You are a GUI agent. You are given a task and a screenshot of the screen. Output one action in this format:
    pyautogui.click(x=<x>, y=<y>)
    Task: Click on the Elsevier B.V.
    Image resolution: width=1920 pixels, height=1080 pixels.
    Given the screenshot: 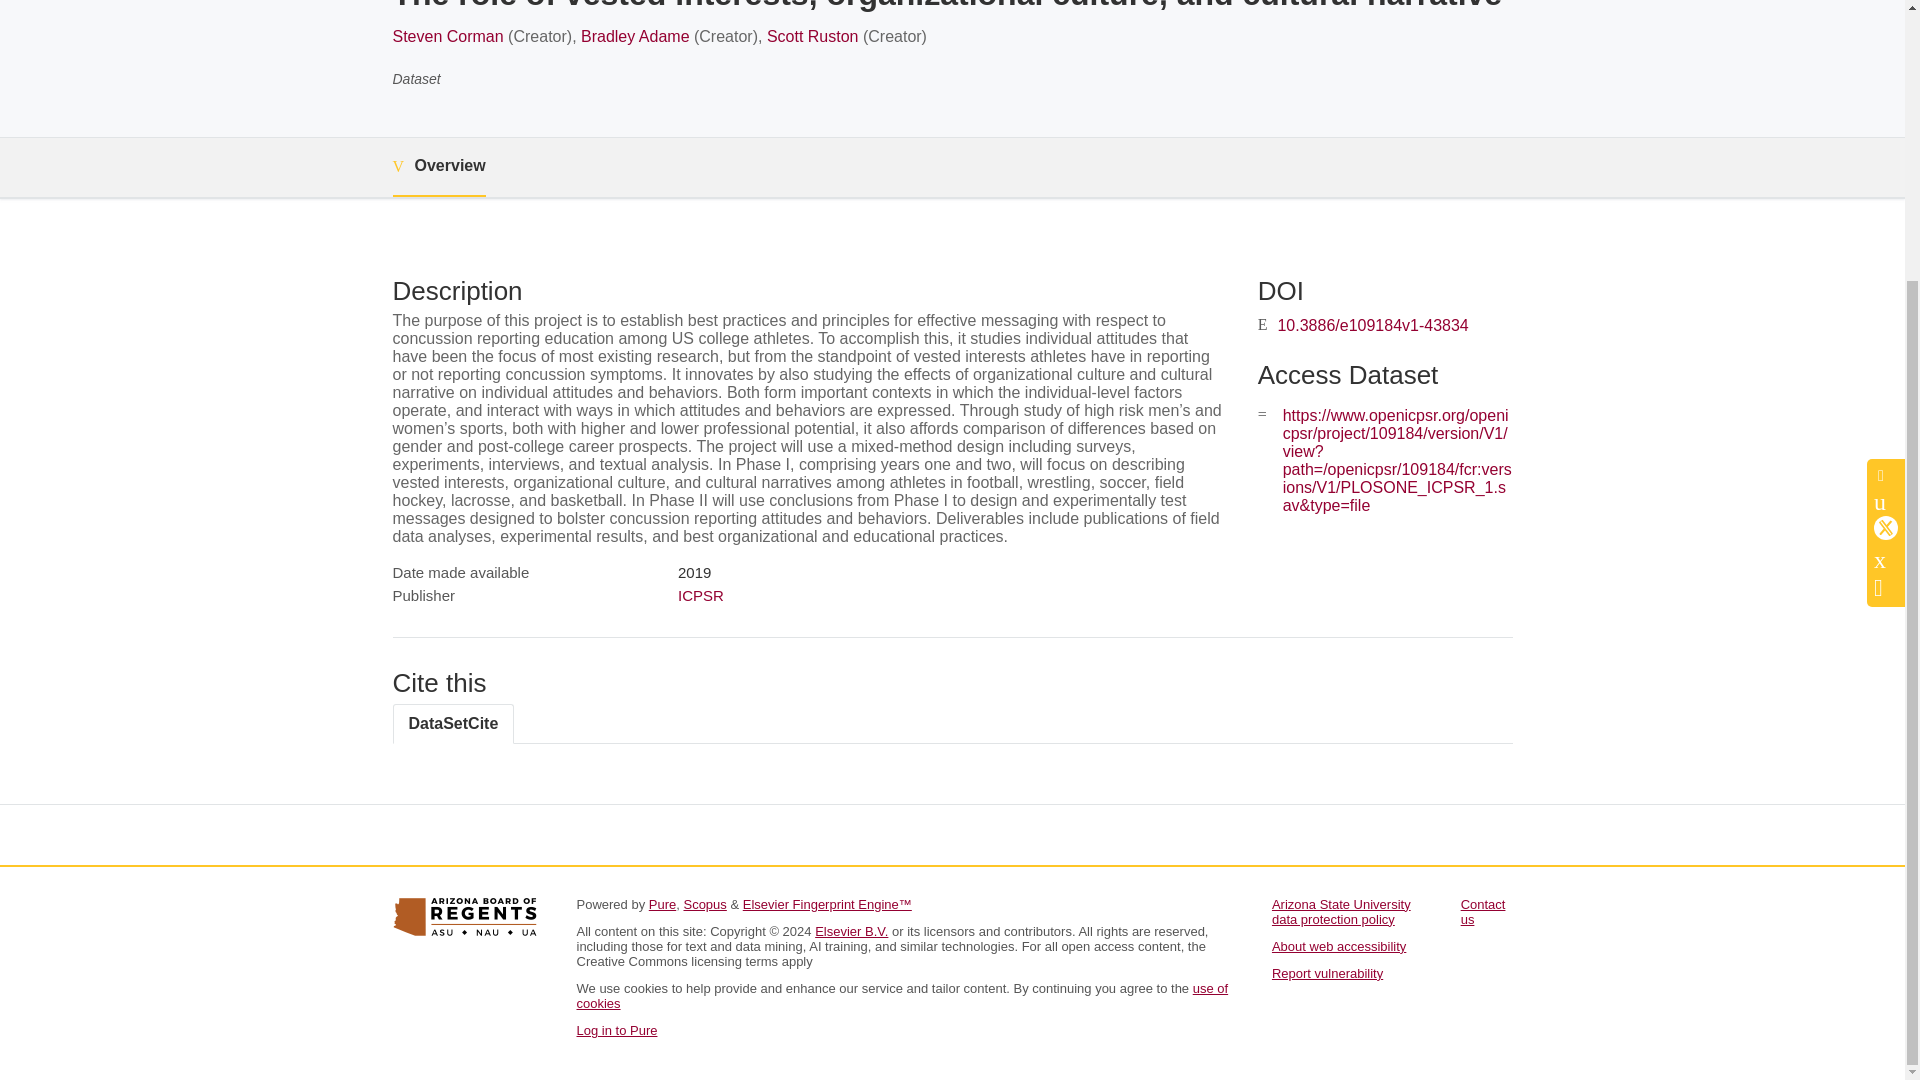 What is the action you would take?
    pyautogui.click(x=850, y=931)
    